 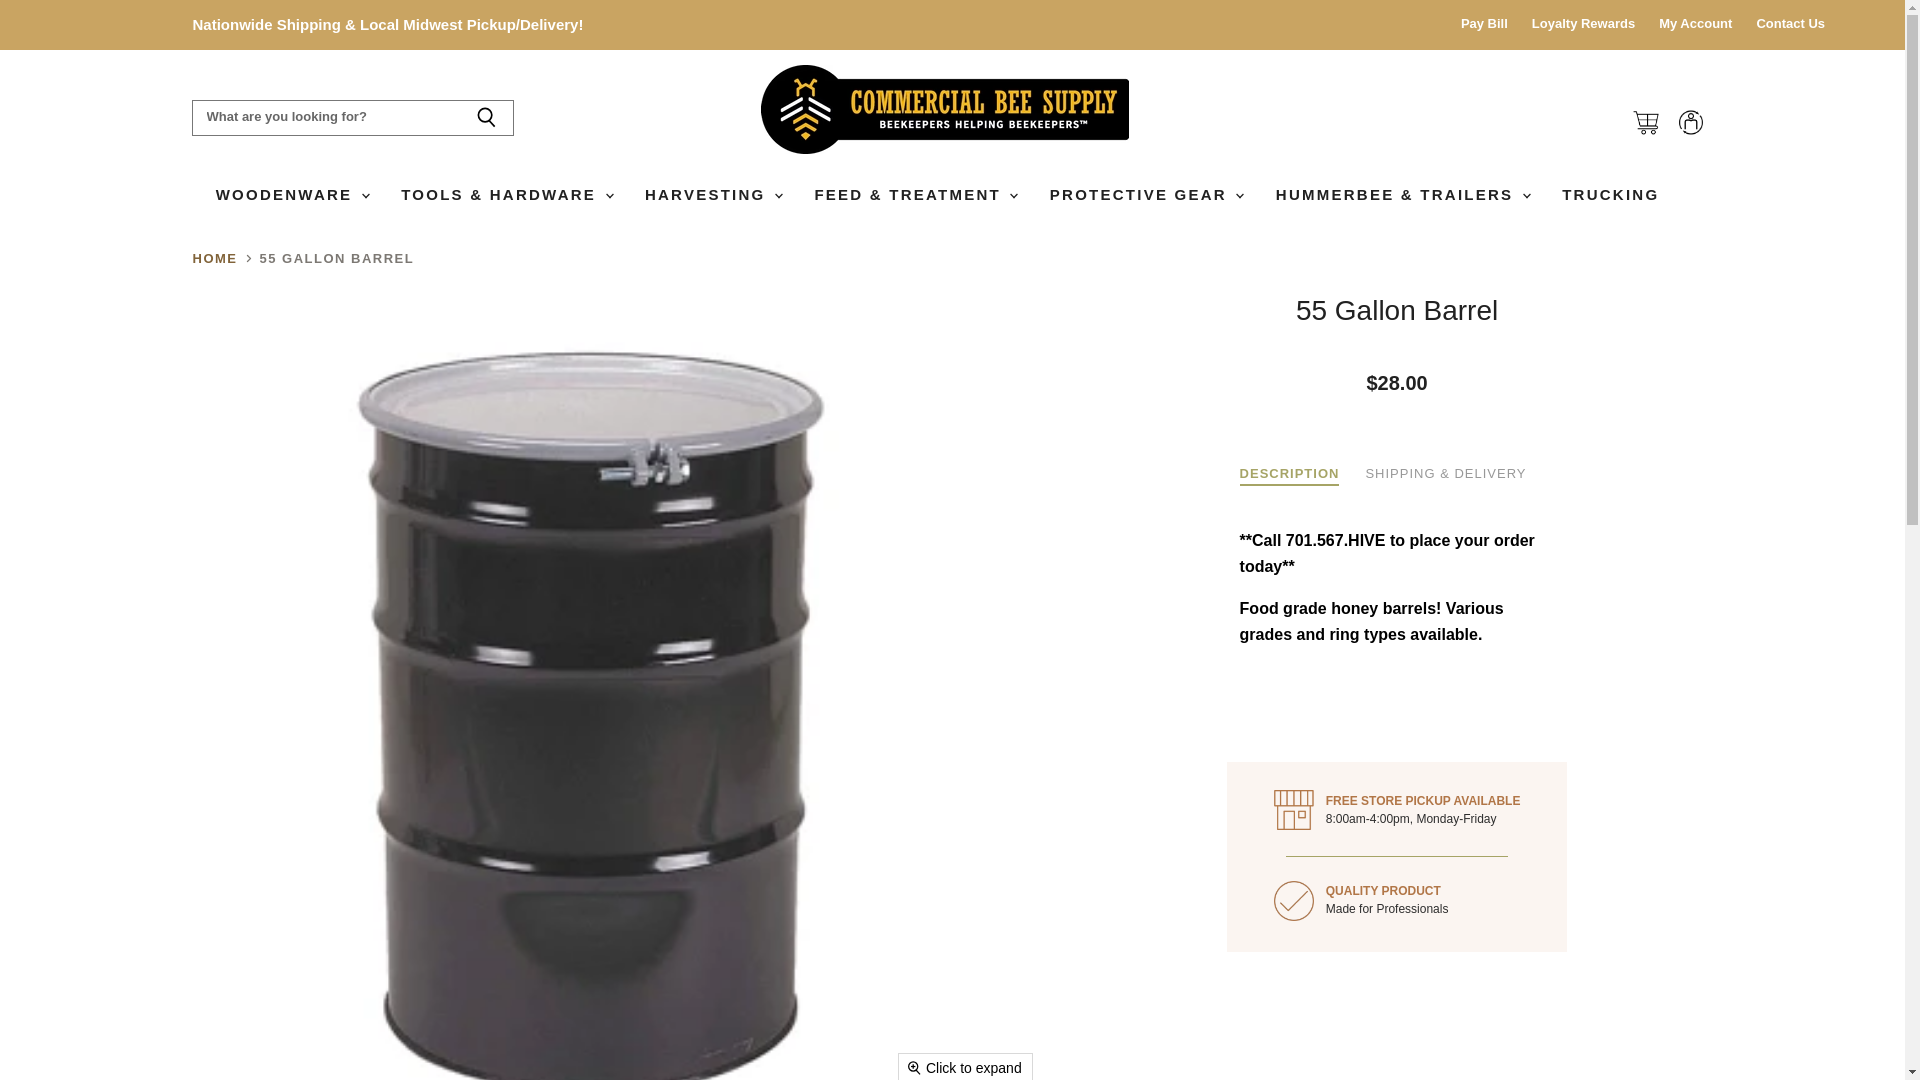 What do you see at coordinates (1694, 24) in the screenshot?
I see `My Account` at bounding box center [1694, 24].